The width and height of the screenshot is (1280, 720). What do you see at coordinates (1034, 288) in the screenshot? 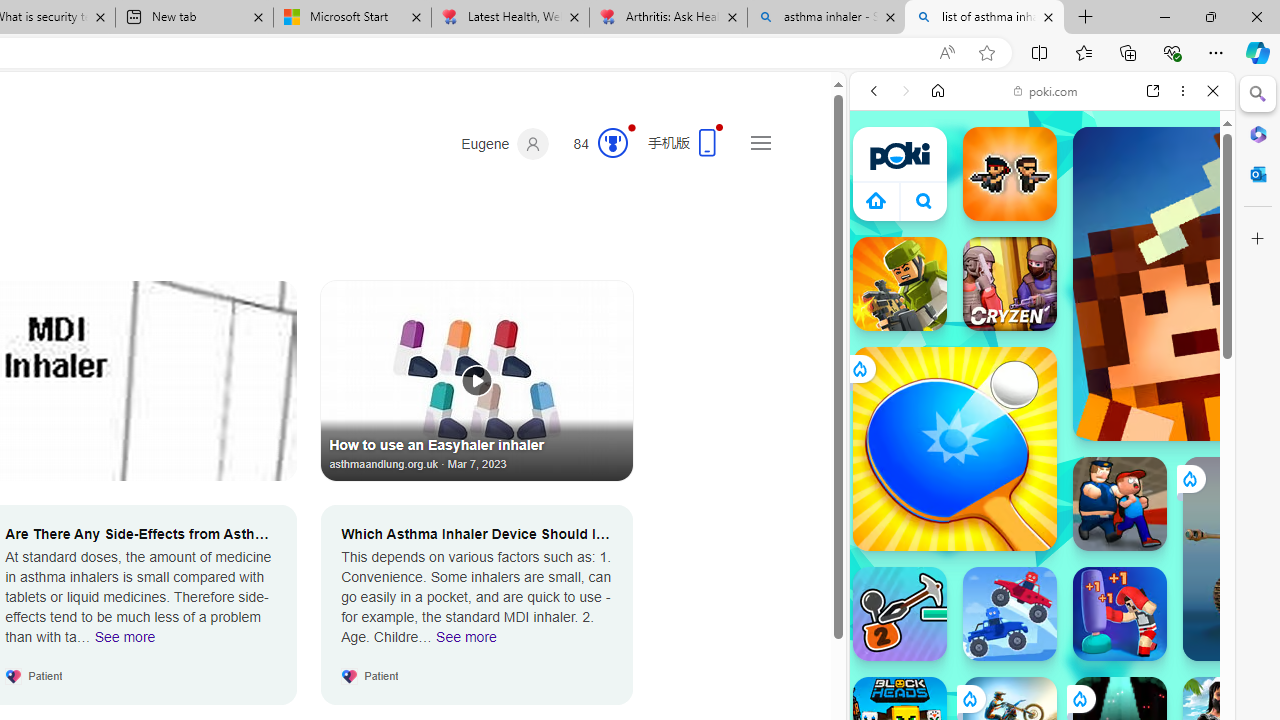
I see `Poki` at bounding box center [1034, 288].